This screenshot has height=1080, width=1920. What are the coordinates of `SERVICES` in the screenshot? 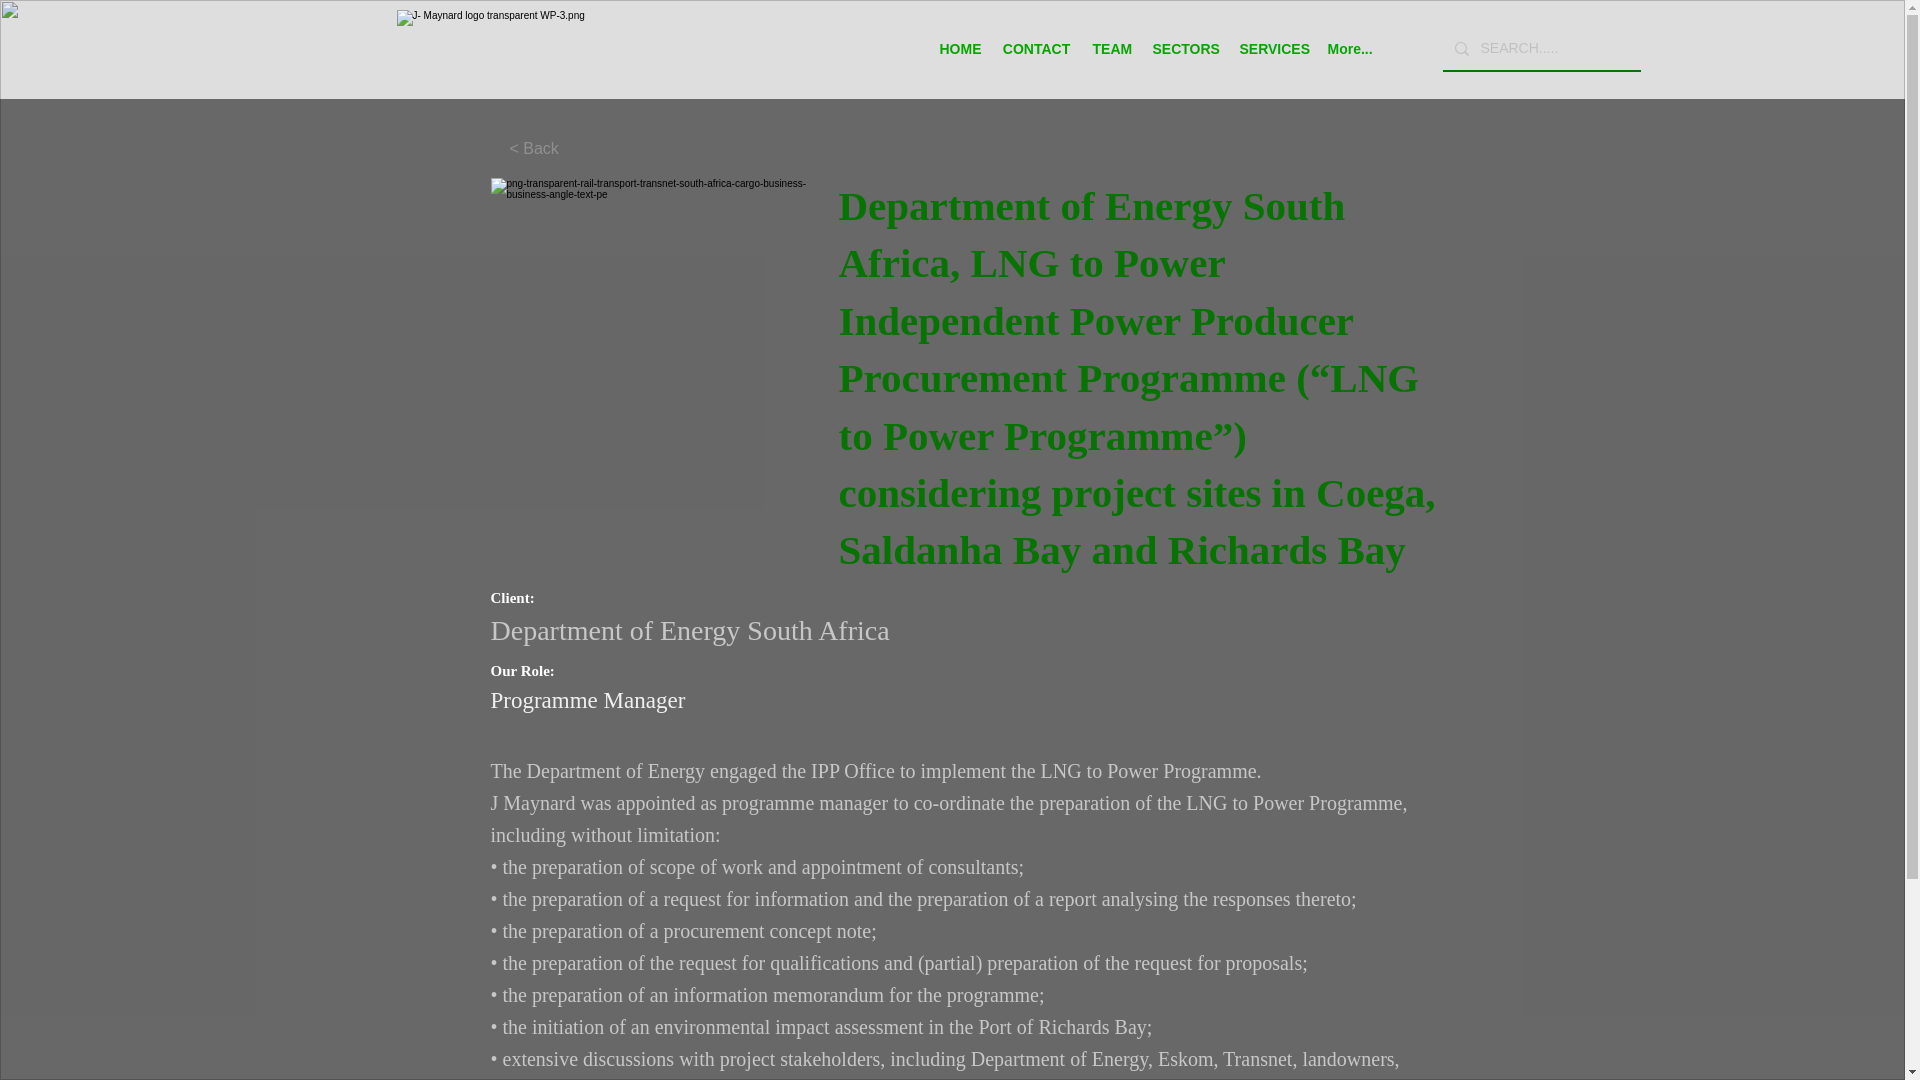 It's located at (1272, 49).